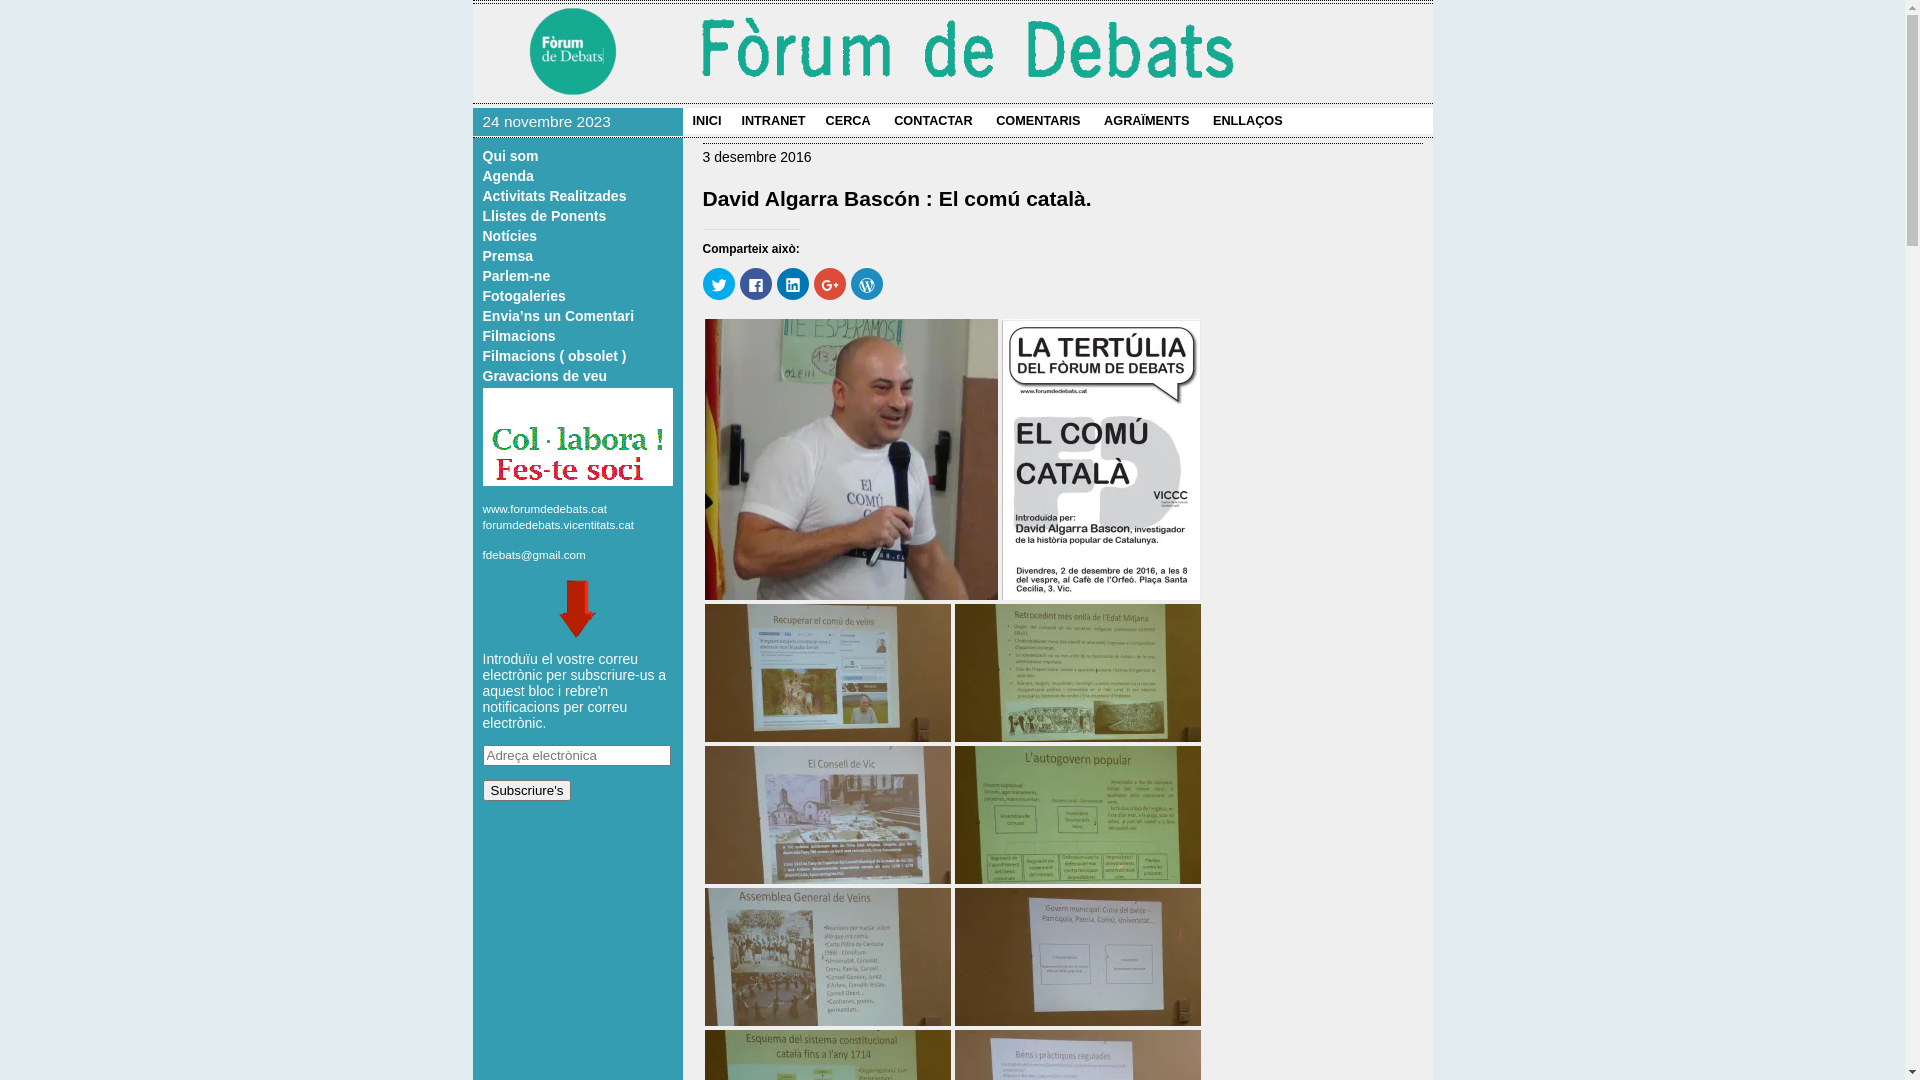 The width and height of the screenshot is (1920, 1080). Describe the element at coordinates (1038, 121) in the screenshot. I see `COMENTARIS` at that location.